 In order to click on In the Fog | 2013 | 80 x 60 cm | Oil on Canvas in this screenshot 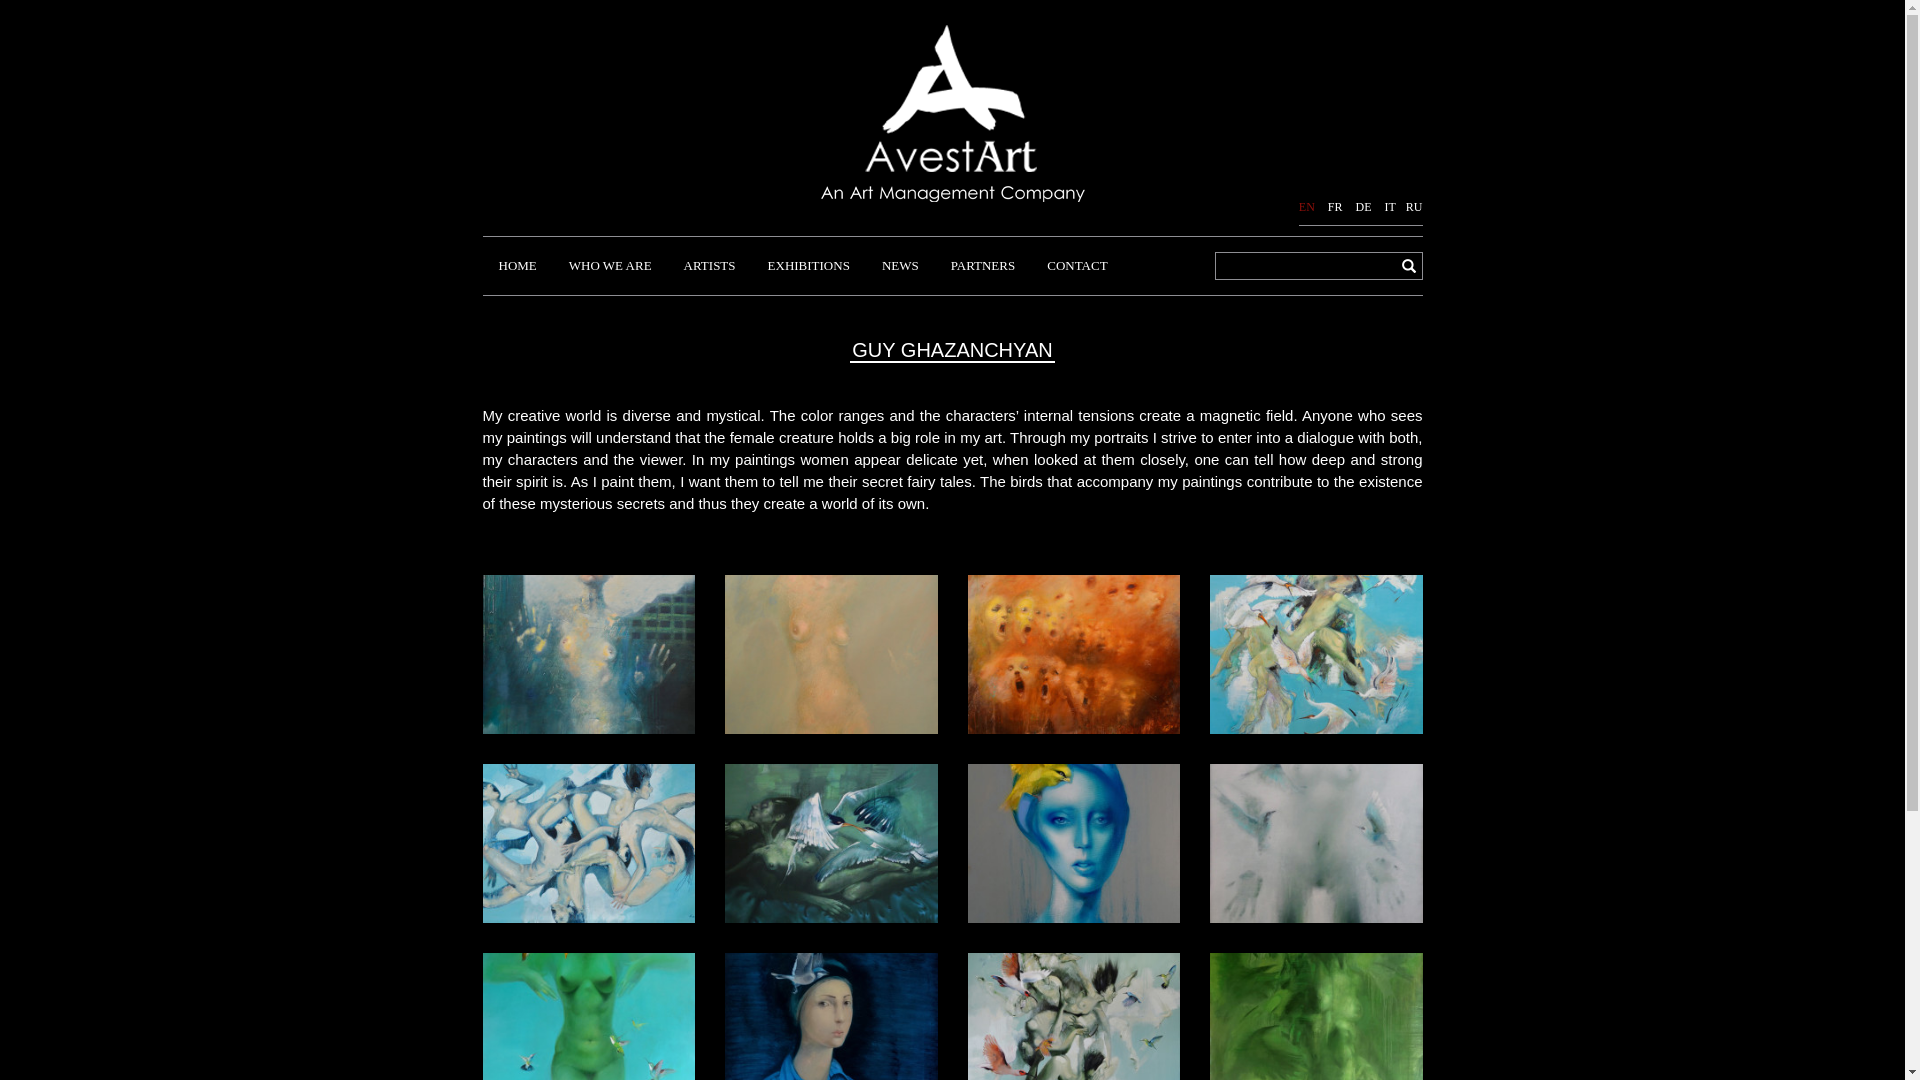, I will do `click(1316, 842)`.